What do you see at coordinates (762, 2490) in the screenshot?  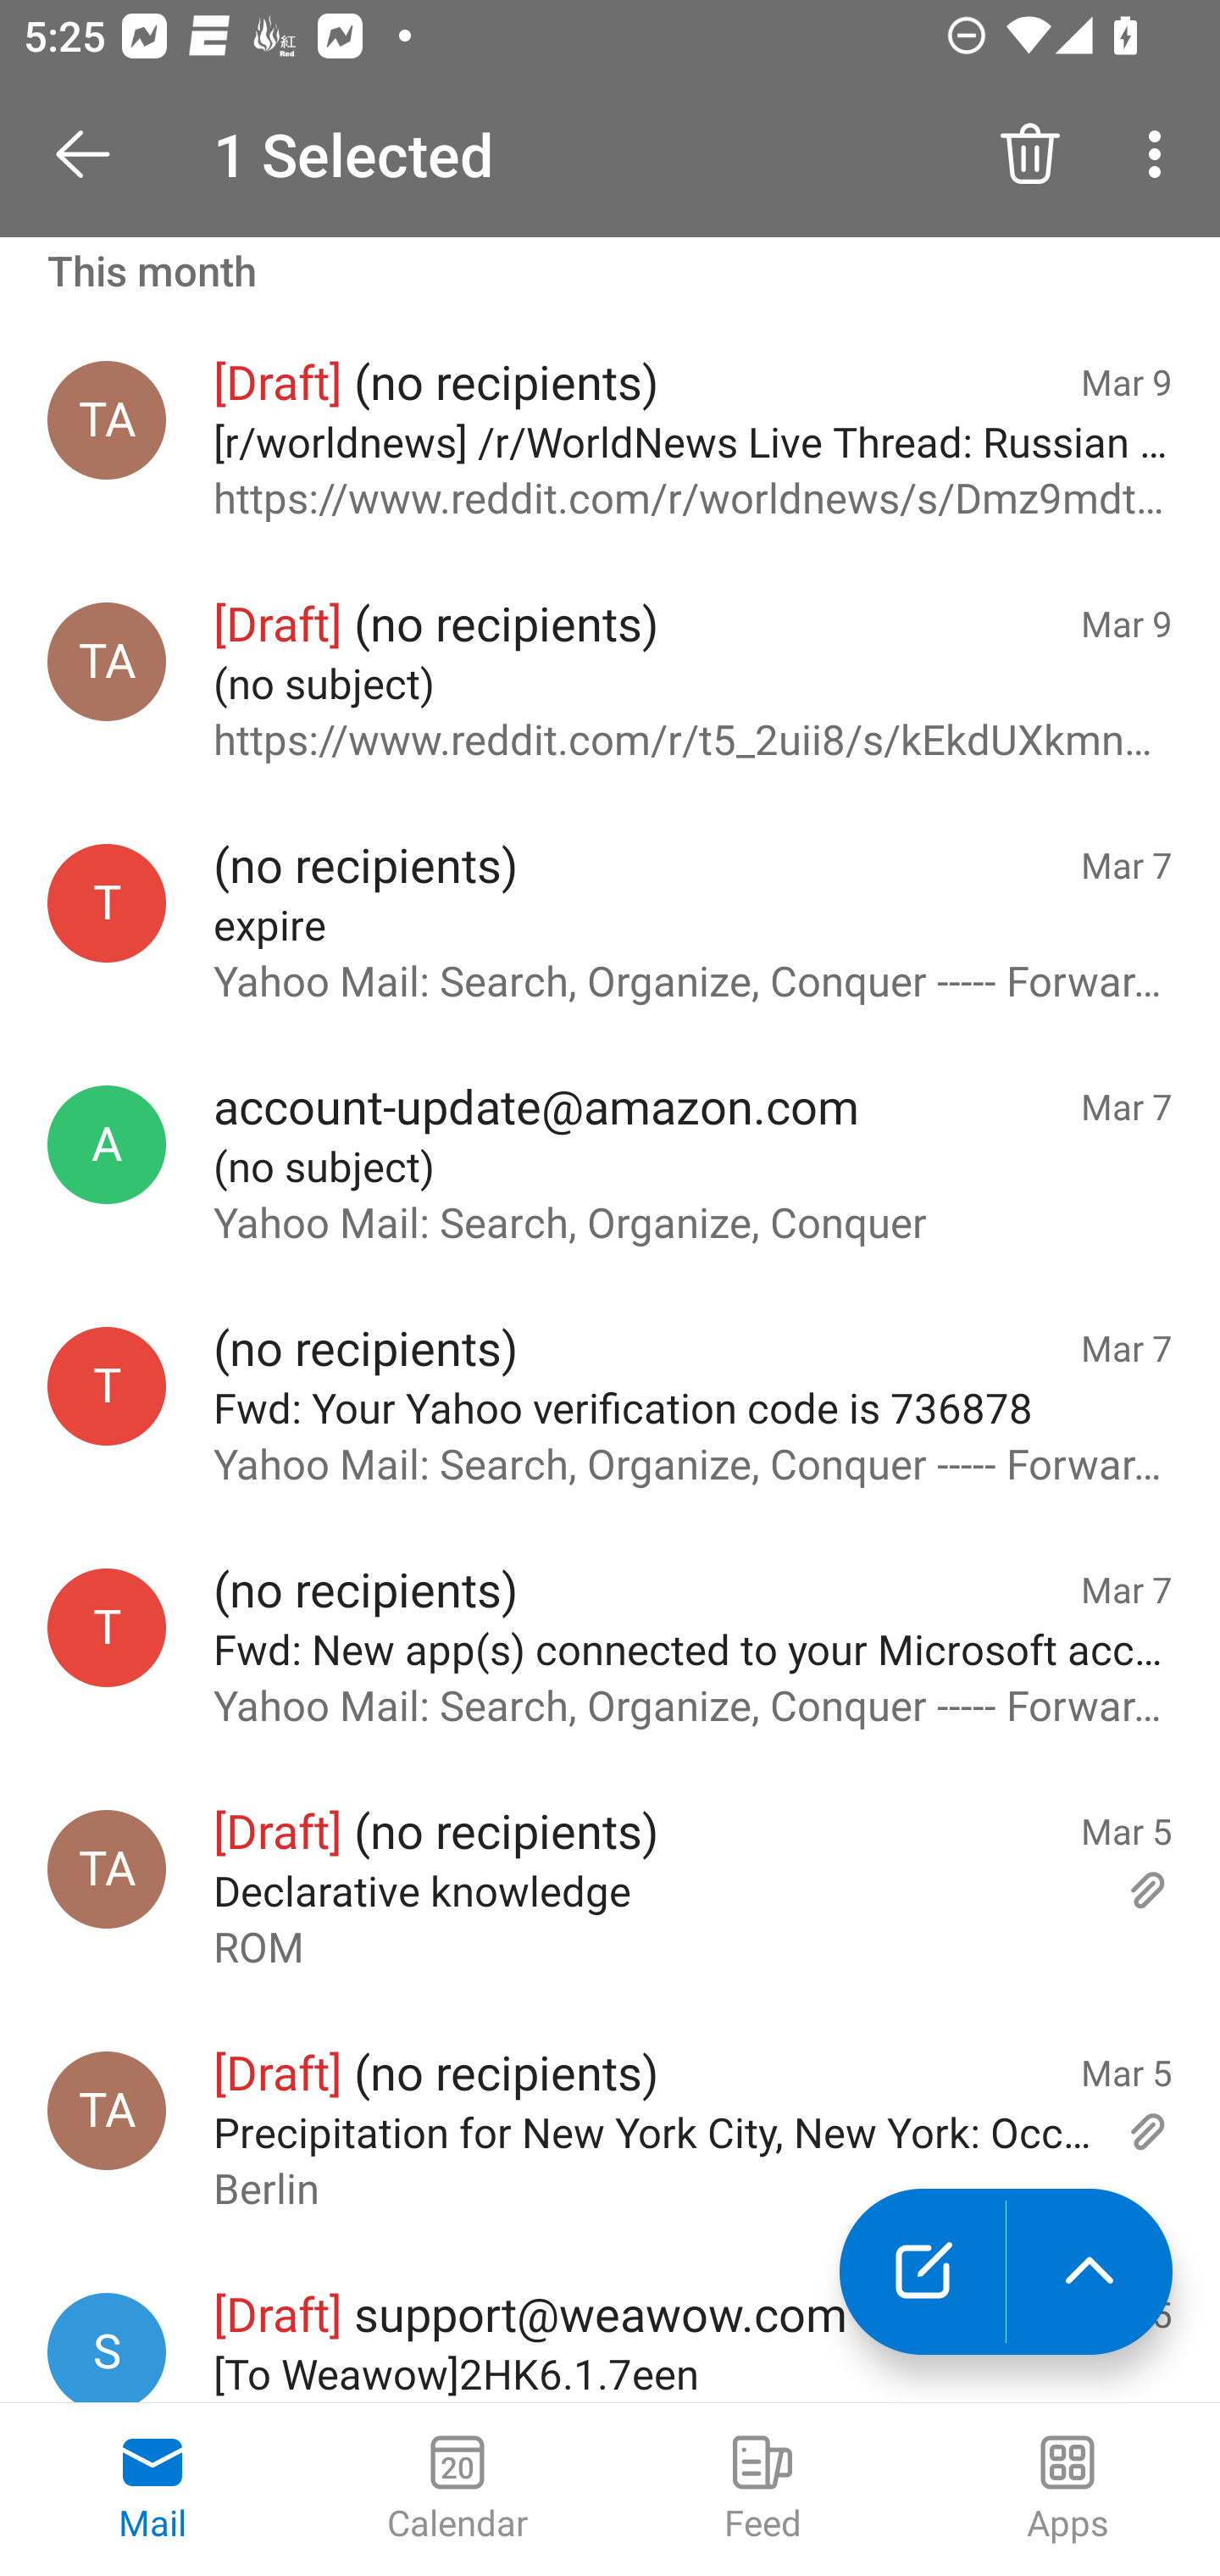 I see `Feed` at bounding box center [762, 2490].